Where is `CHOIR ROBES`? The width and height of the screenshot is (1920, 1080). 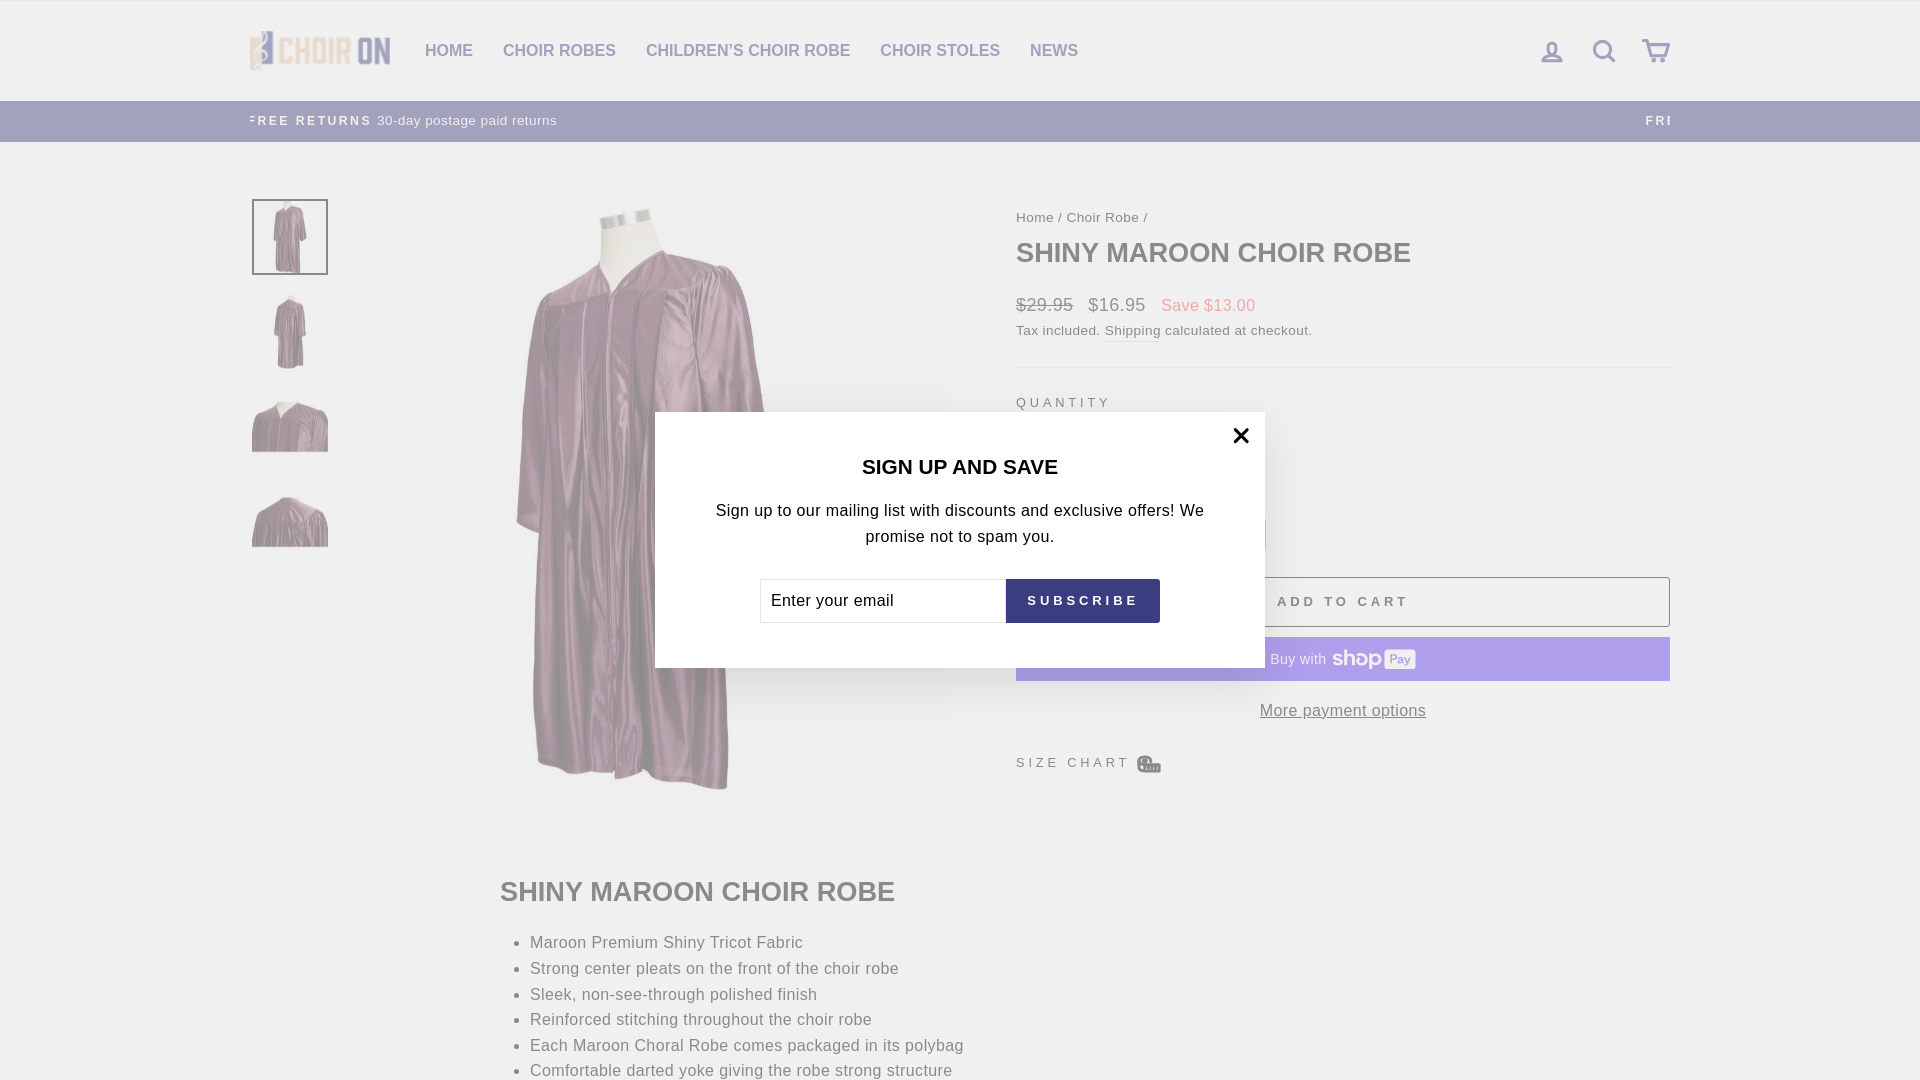 CHOIR ROBES is located at coordinates (559, 50).